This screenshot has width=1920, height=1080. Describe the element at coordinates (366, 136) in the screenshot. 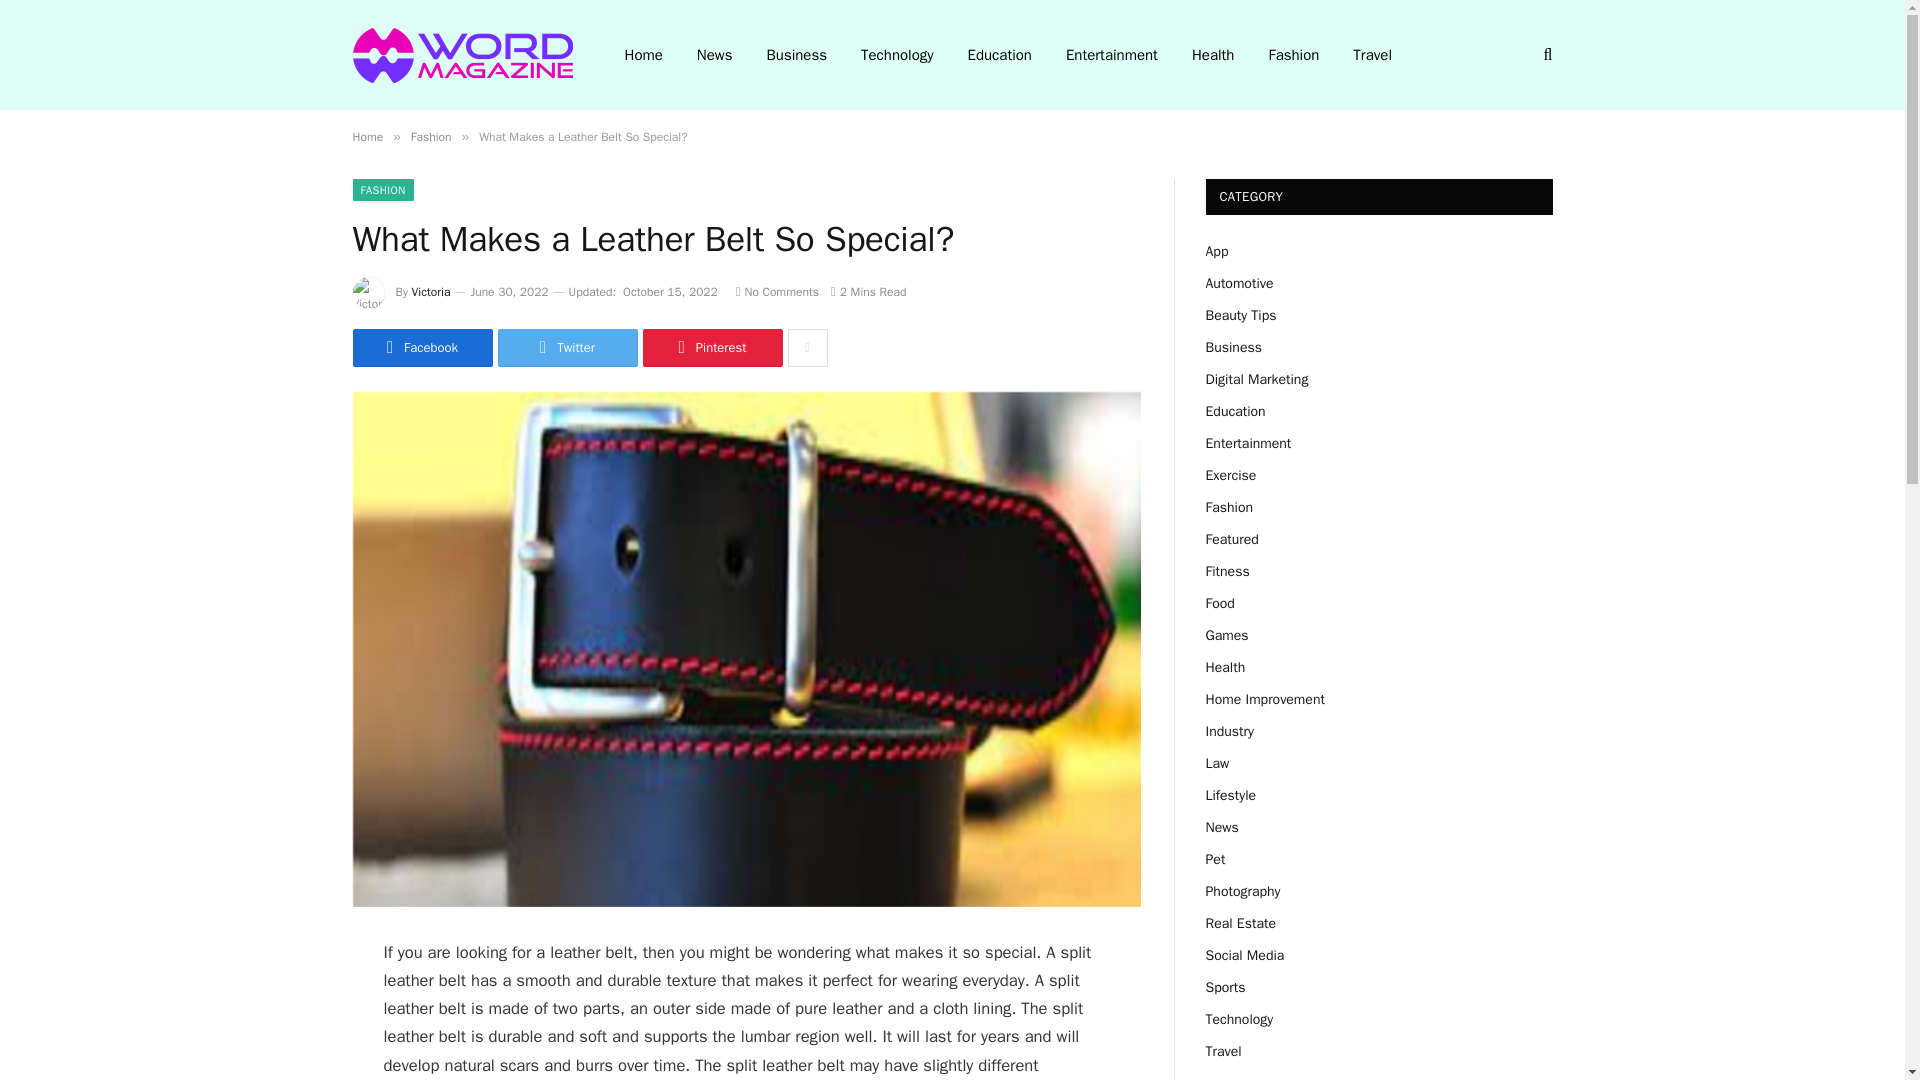

I see `Home` at that location.